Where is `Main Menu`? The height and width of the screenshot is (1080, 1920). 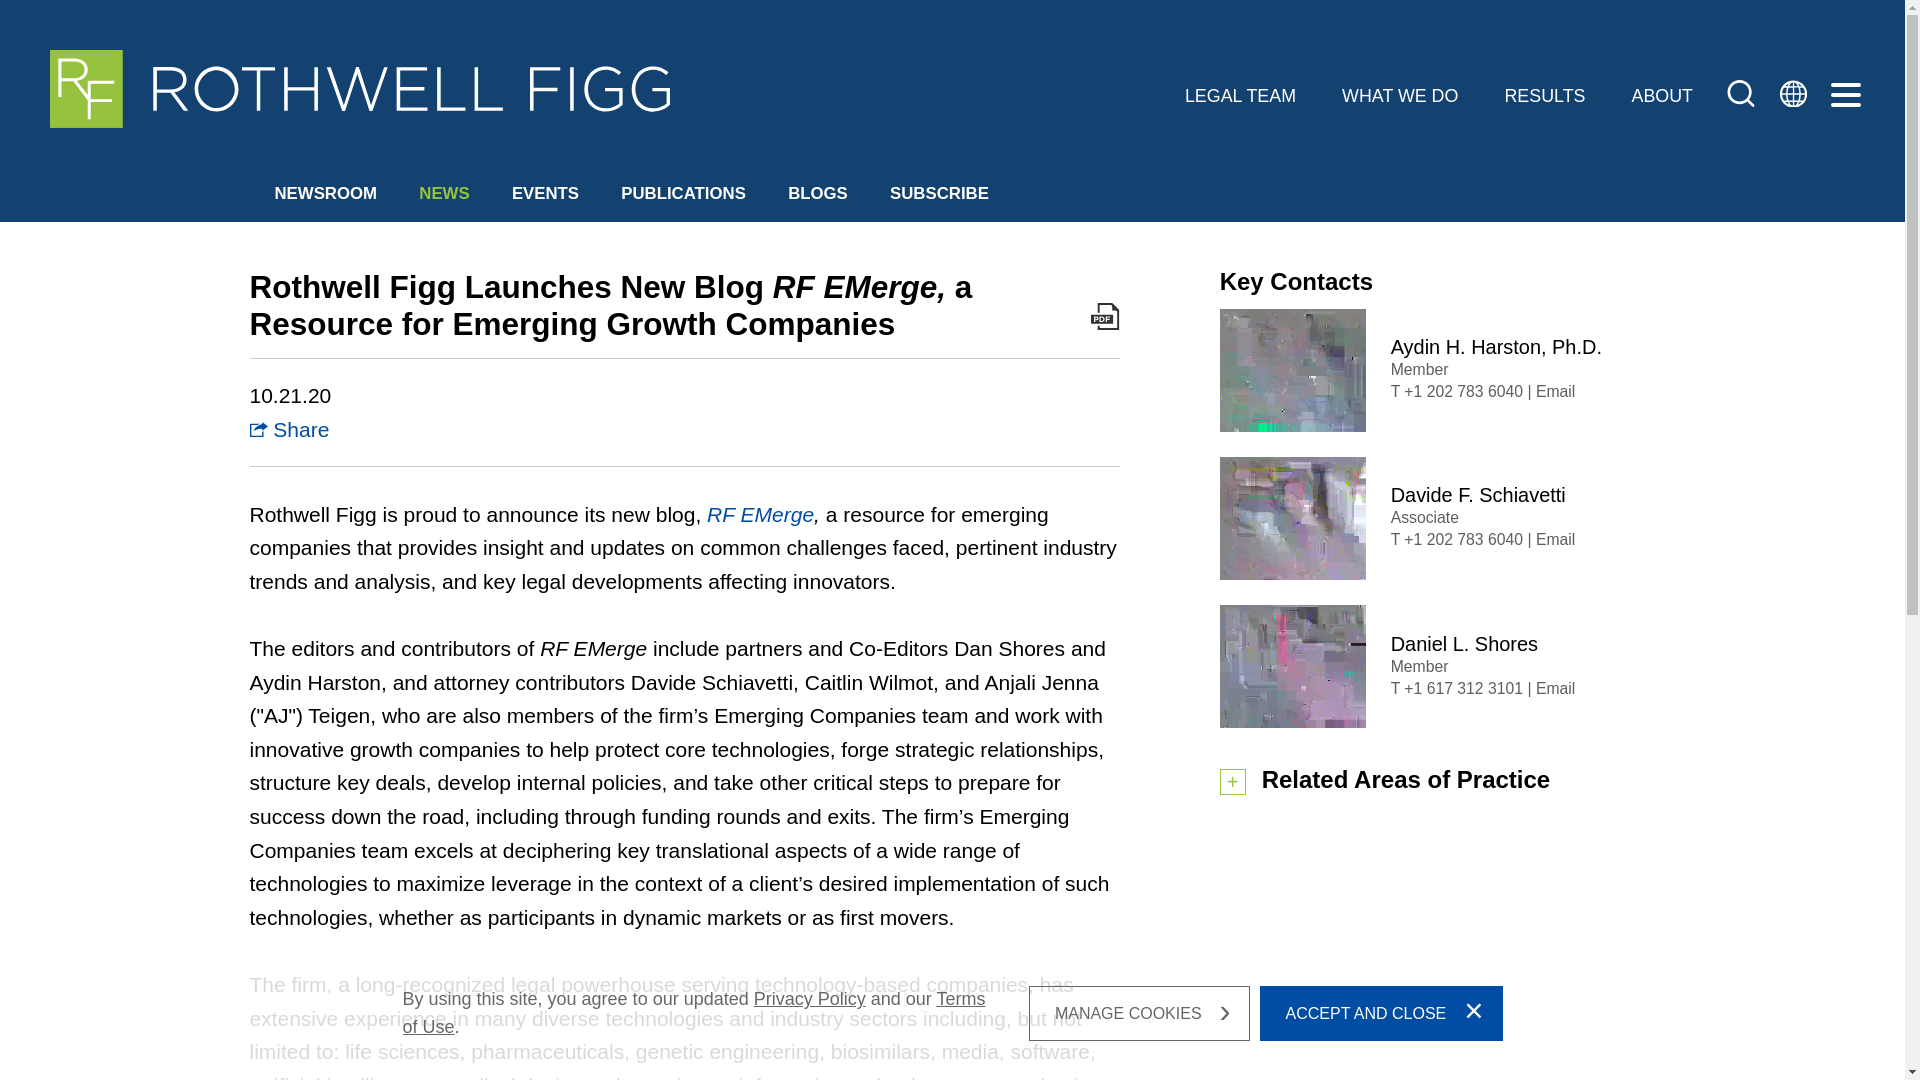 Main Menu is located at coordinates (886, 26).